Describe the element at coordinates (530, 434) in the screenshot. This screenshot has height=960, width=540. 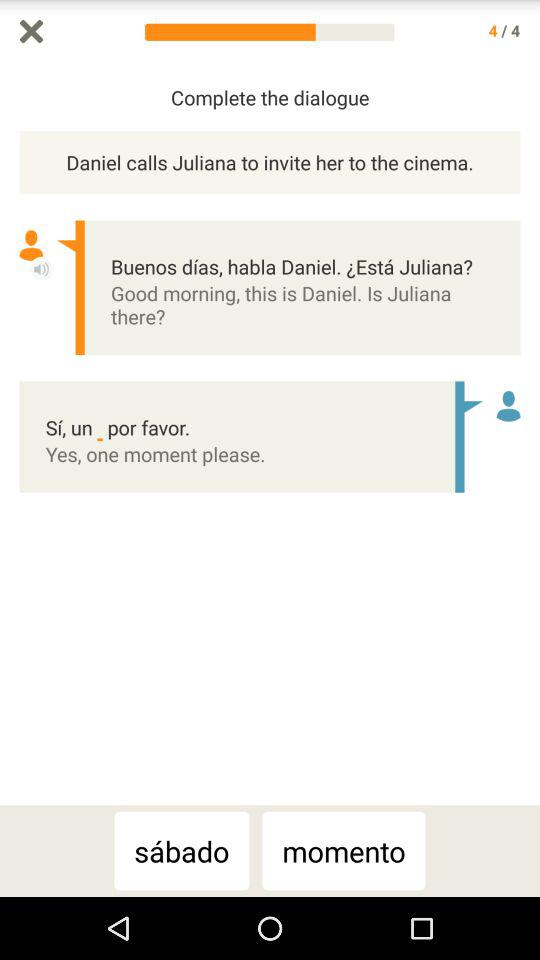
I see `press the icon next to daniel calls juliana icon` at that location.